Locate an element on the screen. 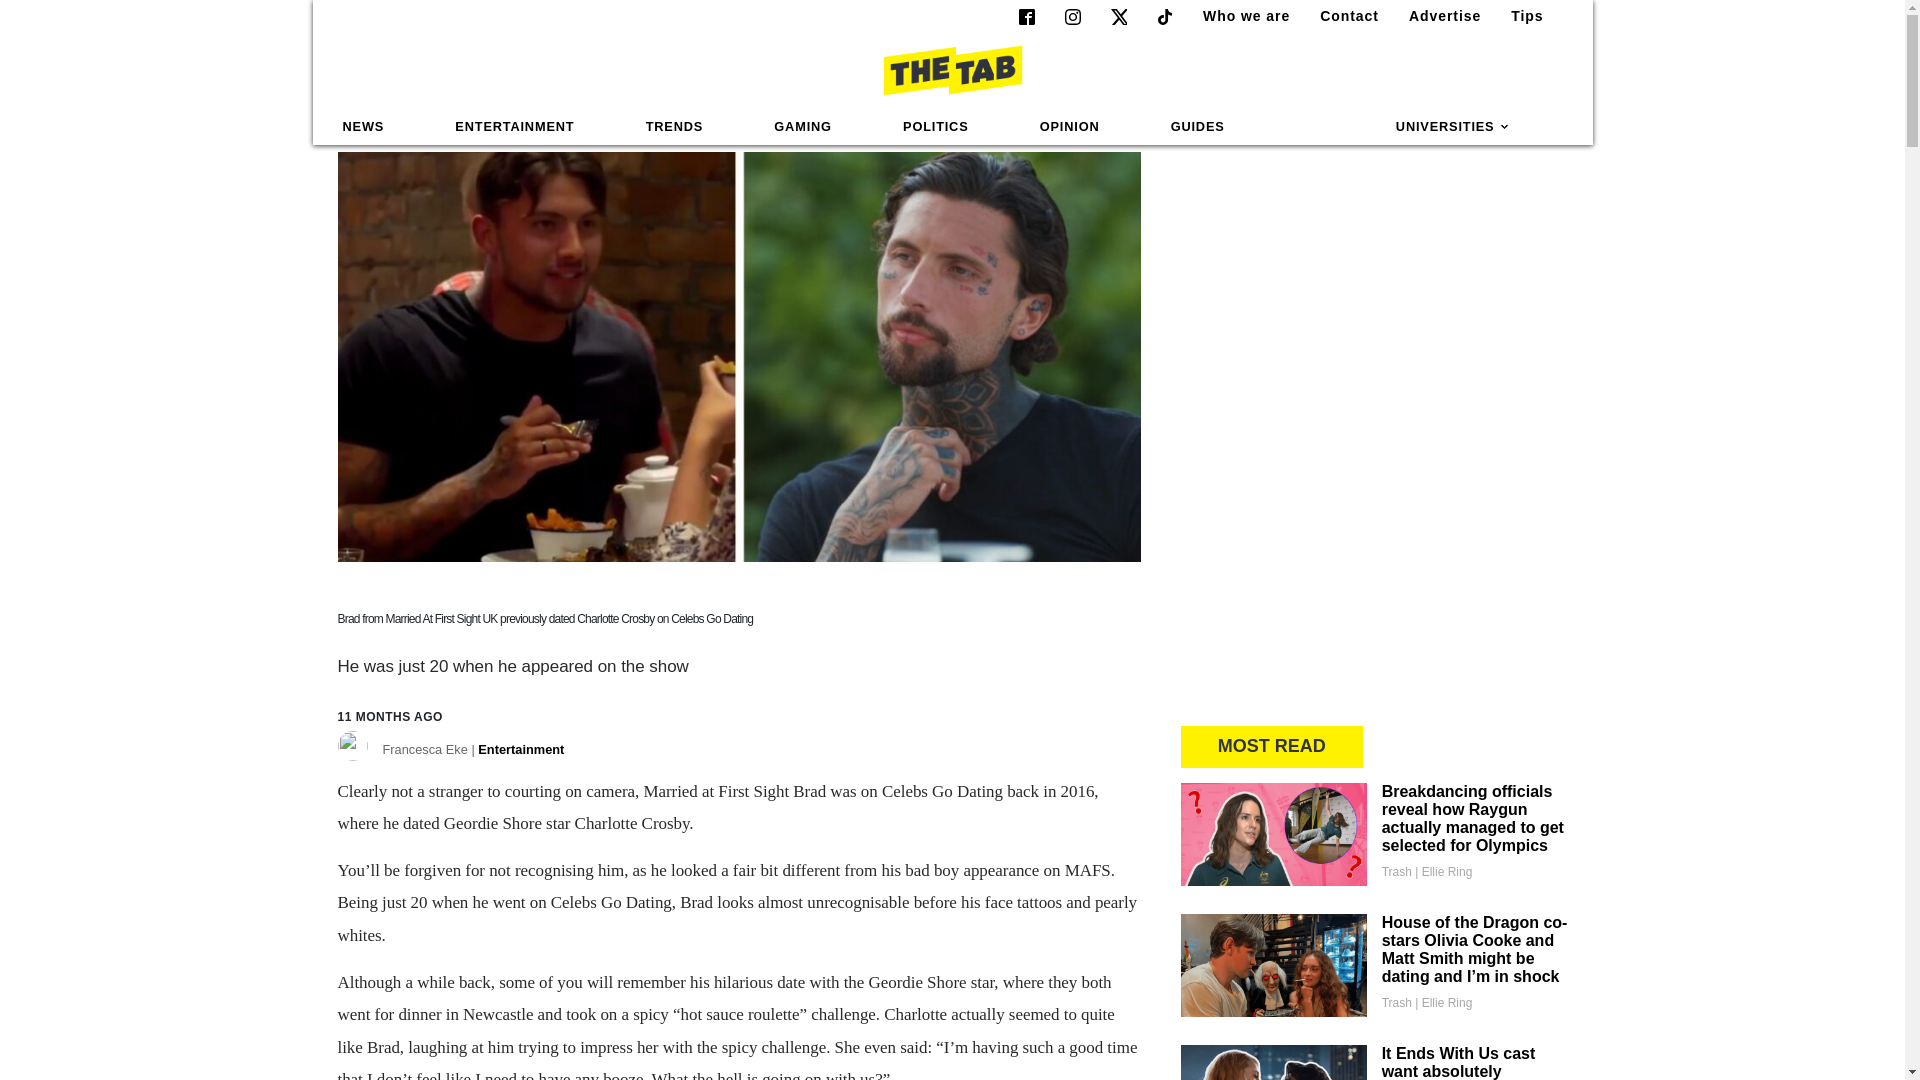  OPINION is located at coordinates (1070, 127).